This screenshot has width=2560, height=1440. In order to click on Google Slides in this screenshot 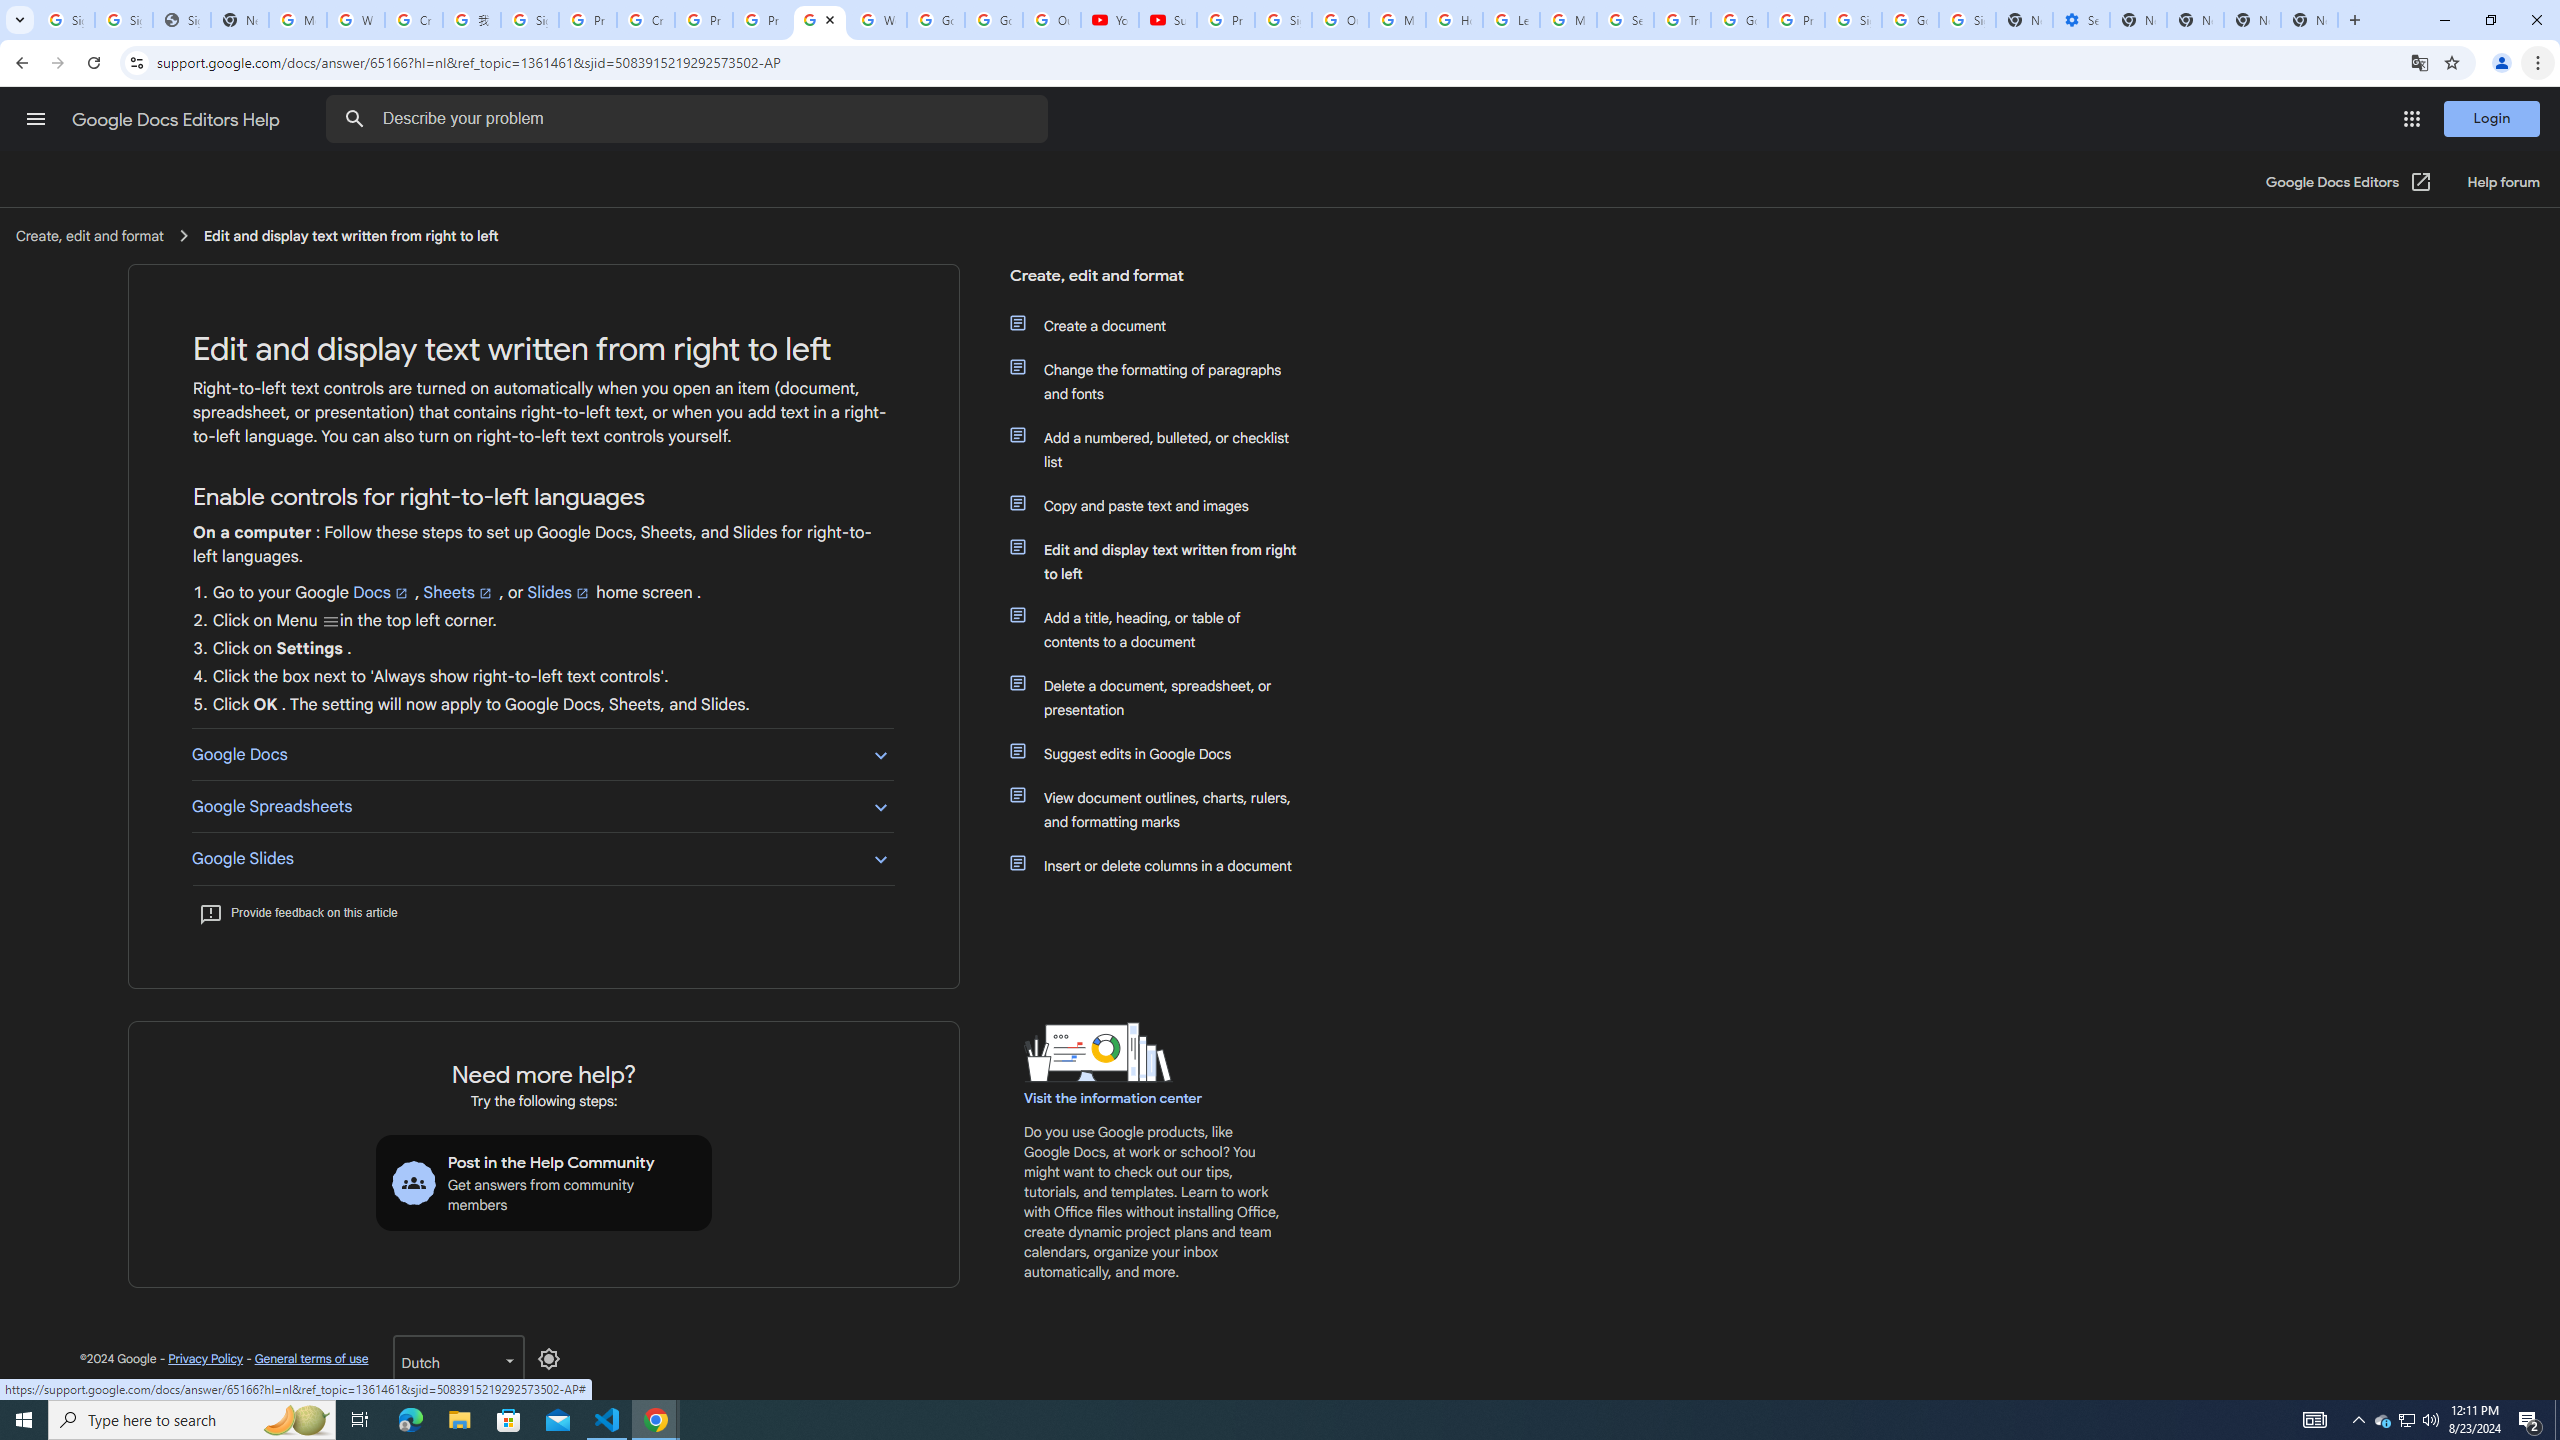, I will do `click(542, 858)`.